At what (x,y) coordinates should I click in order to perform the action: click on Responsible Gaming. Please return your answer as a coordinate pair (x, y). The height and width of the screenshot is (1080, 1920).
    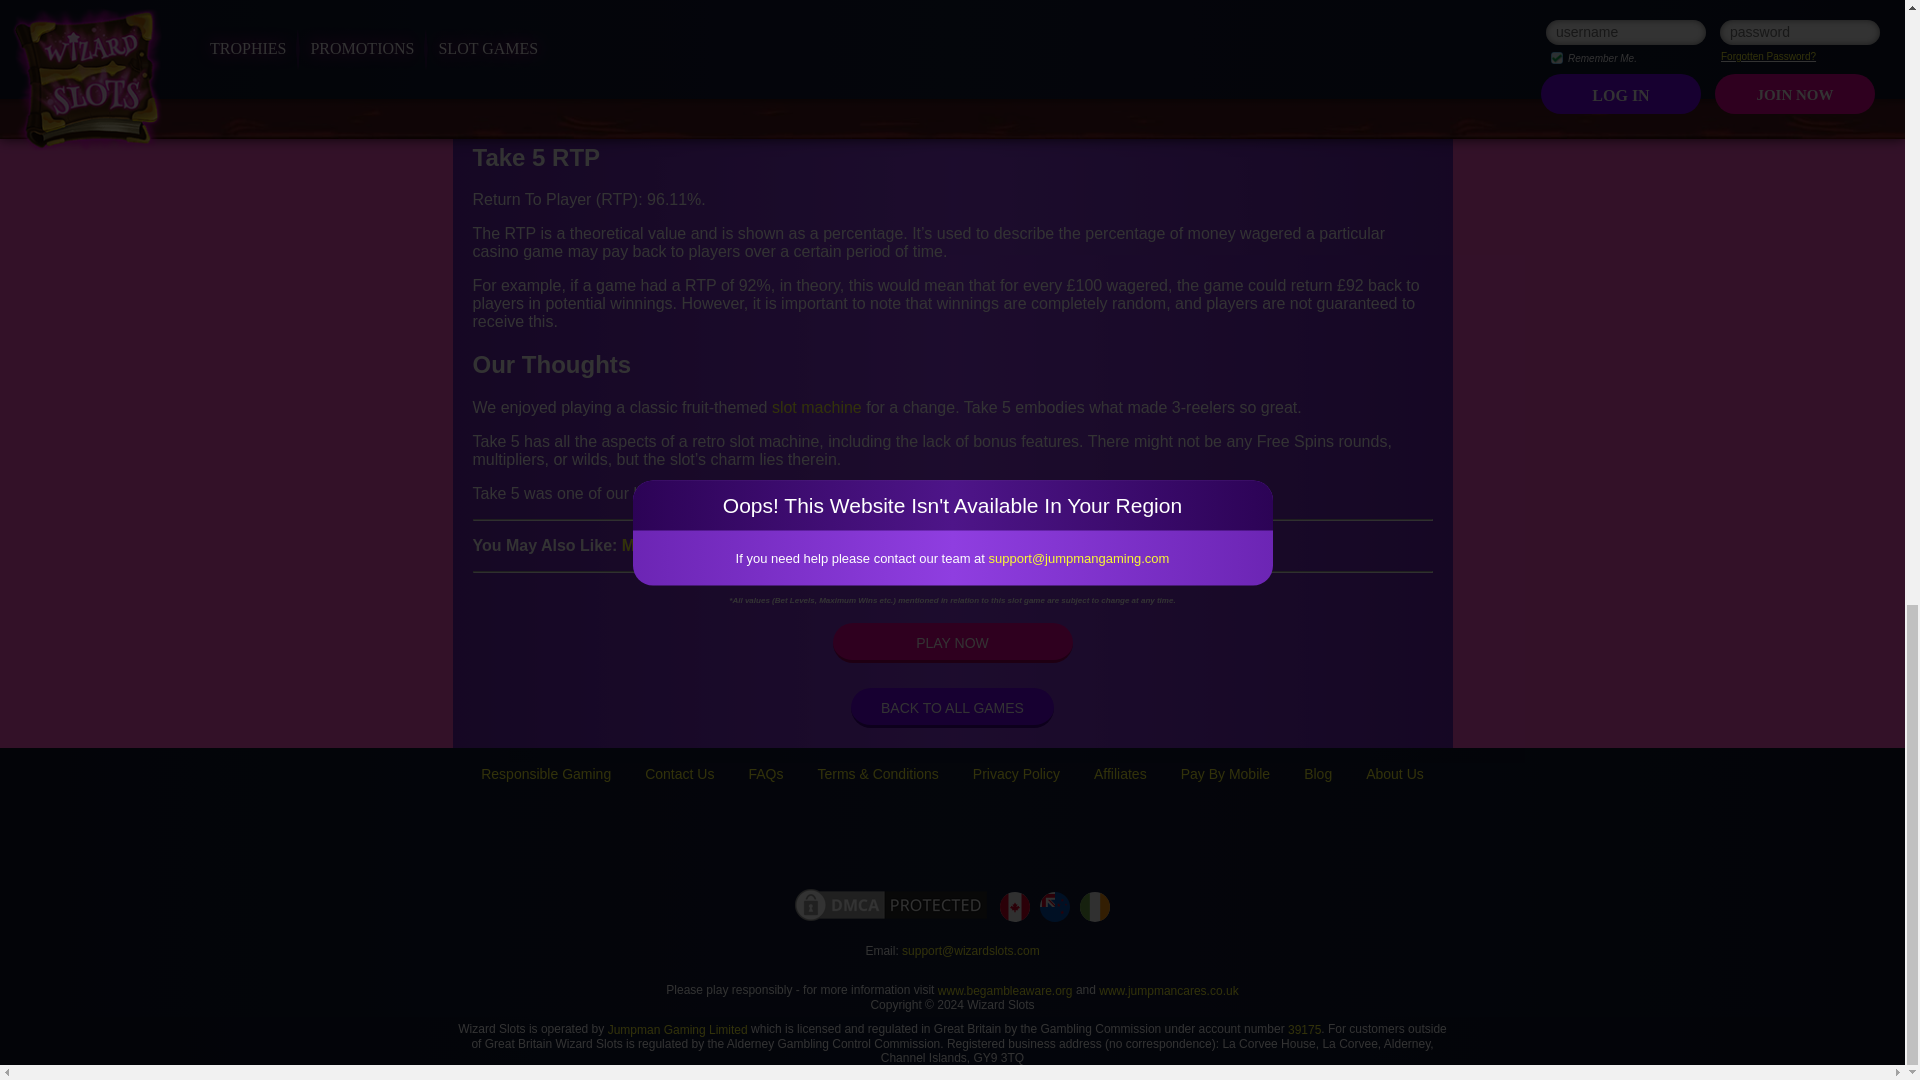
    Looking at the image, I should click on (546, 773).